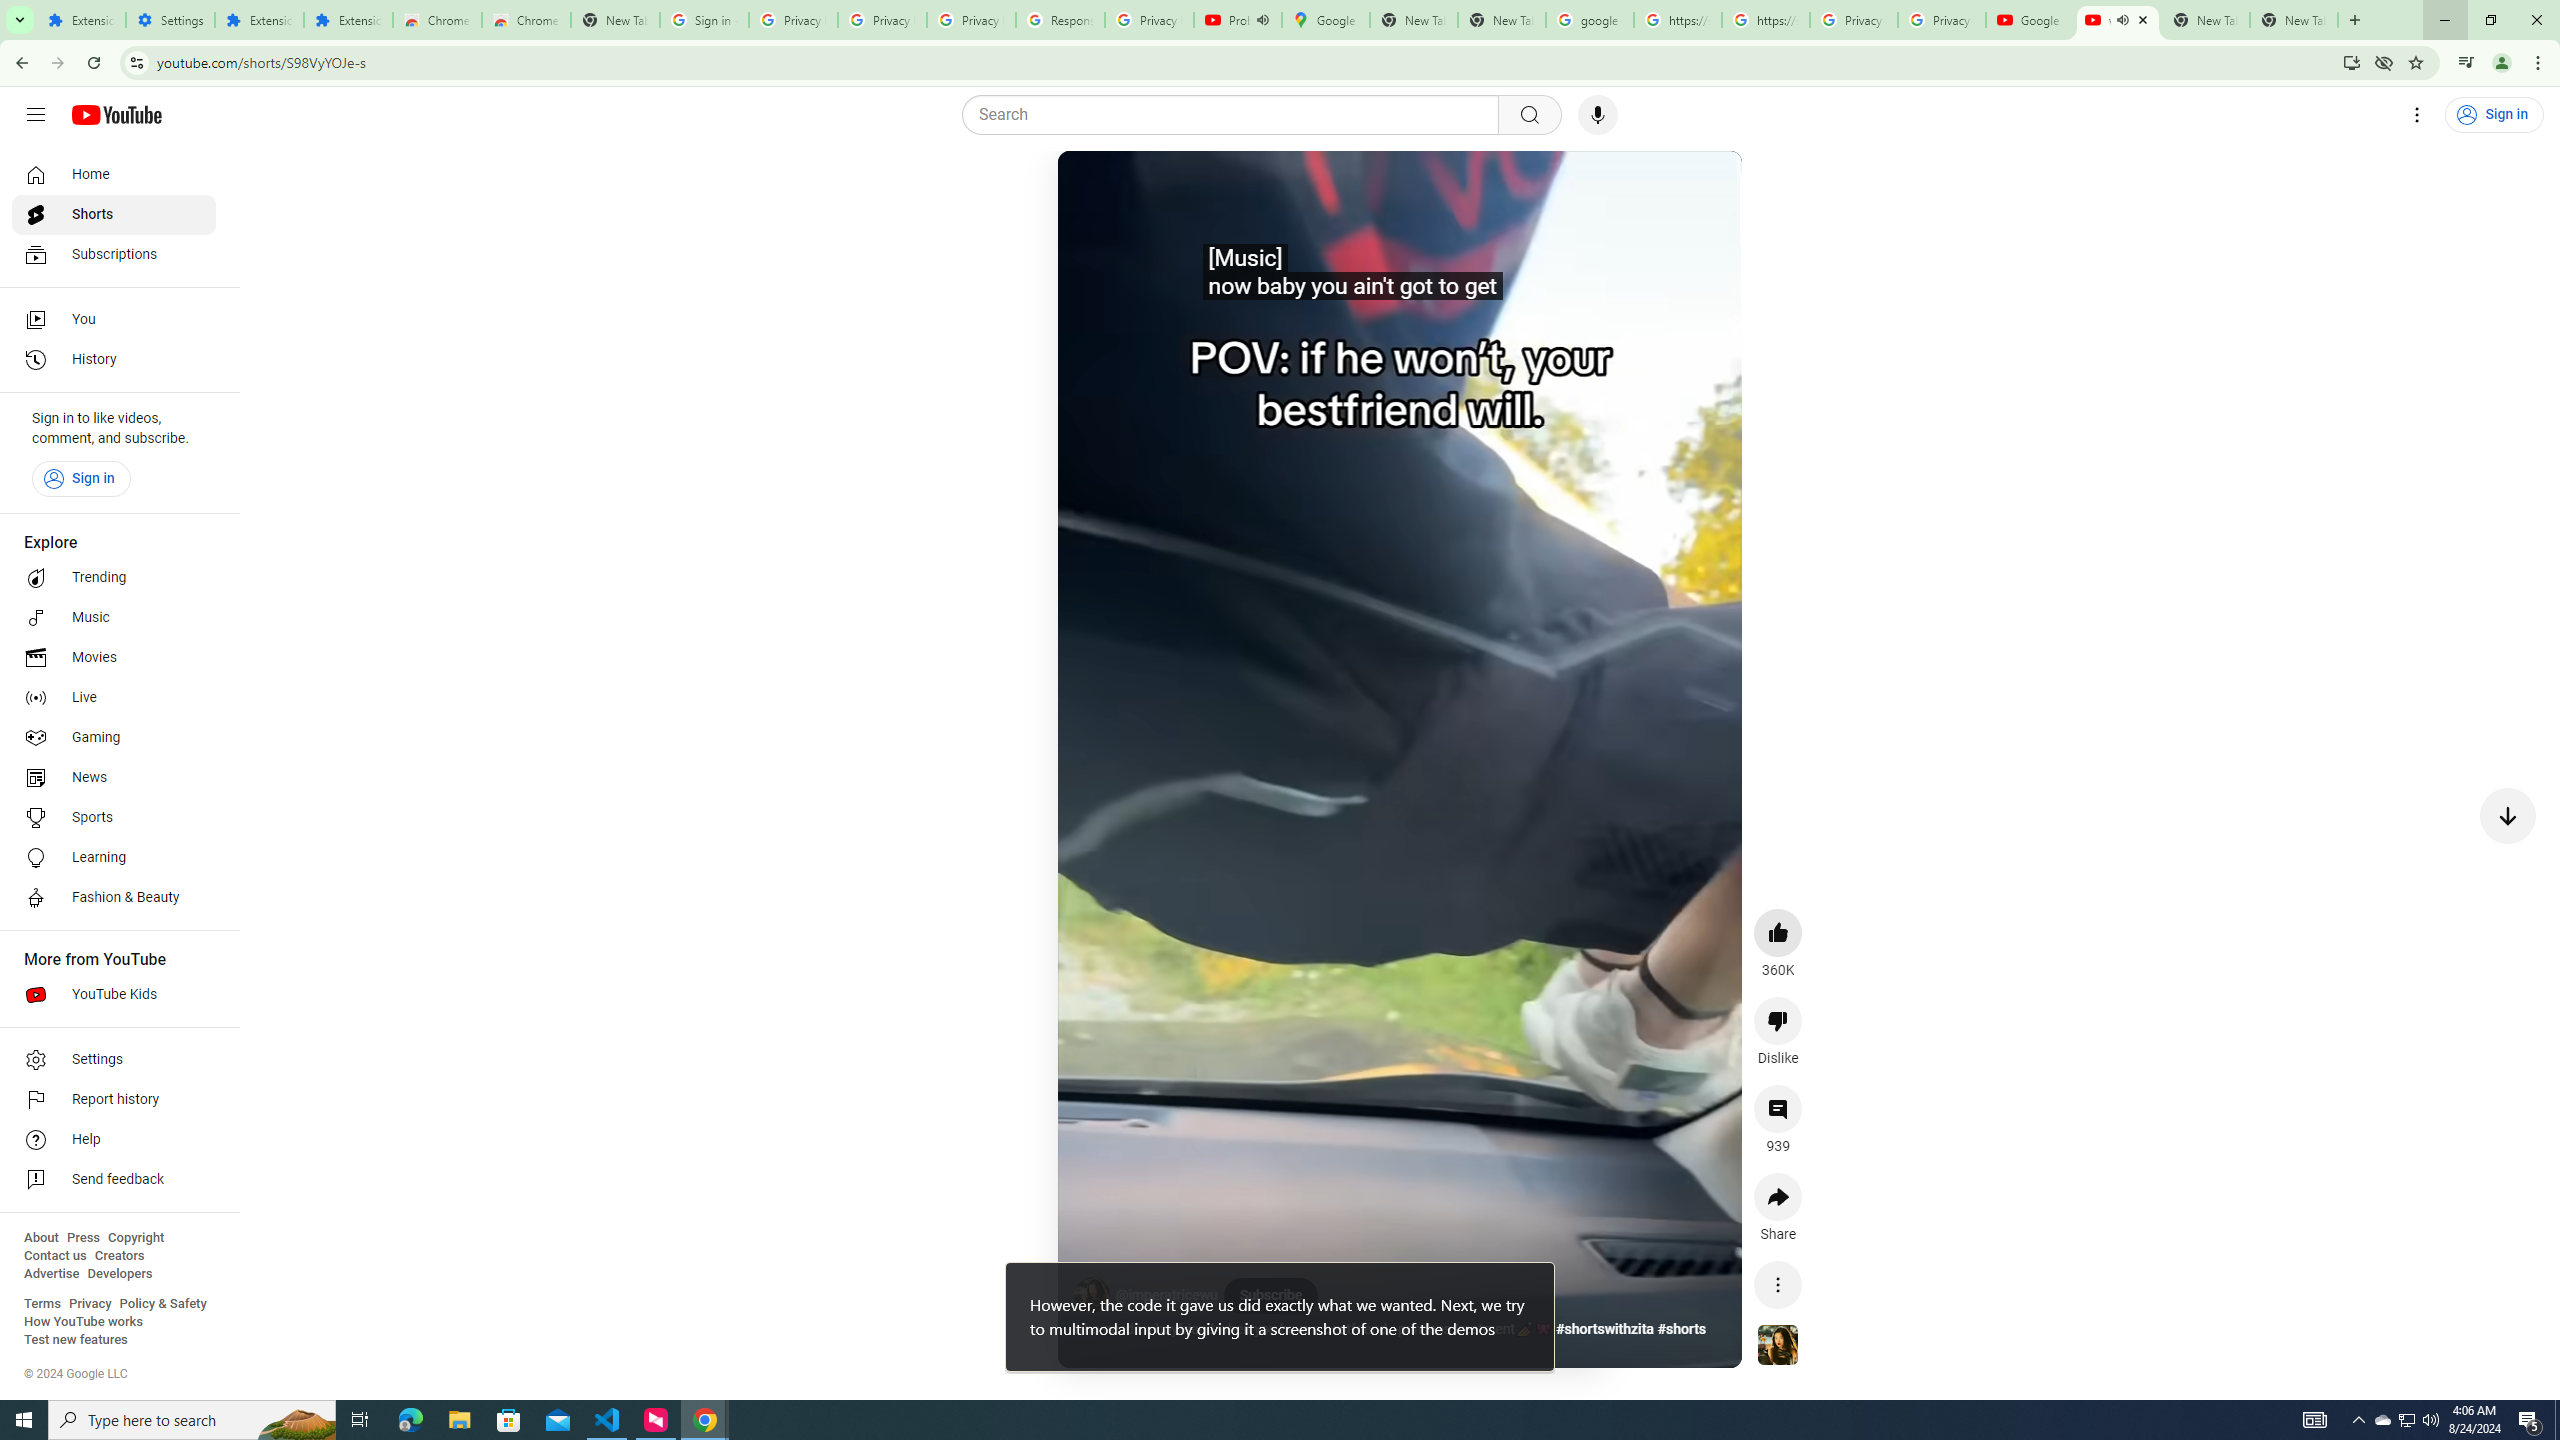 The image size is (2560, 1440). Describe the element at coordinates (2466, 63) in the screenshot. I see `Control your music, videos, and more` at that location.